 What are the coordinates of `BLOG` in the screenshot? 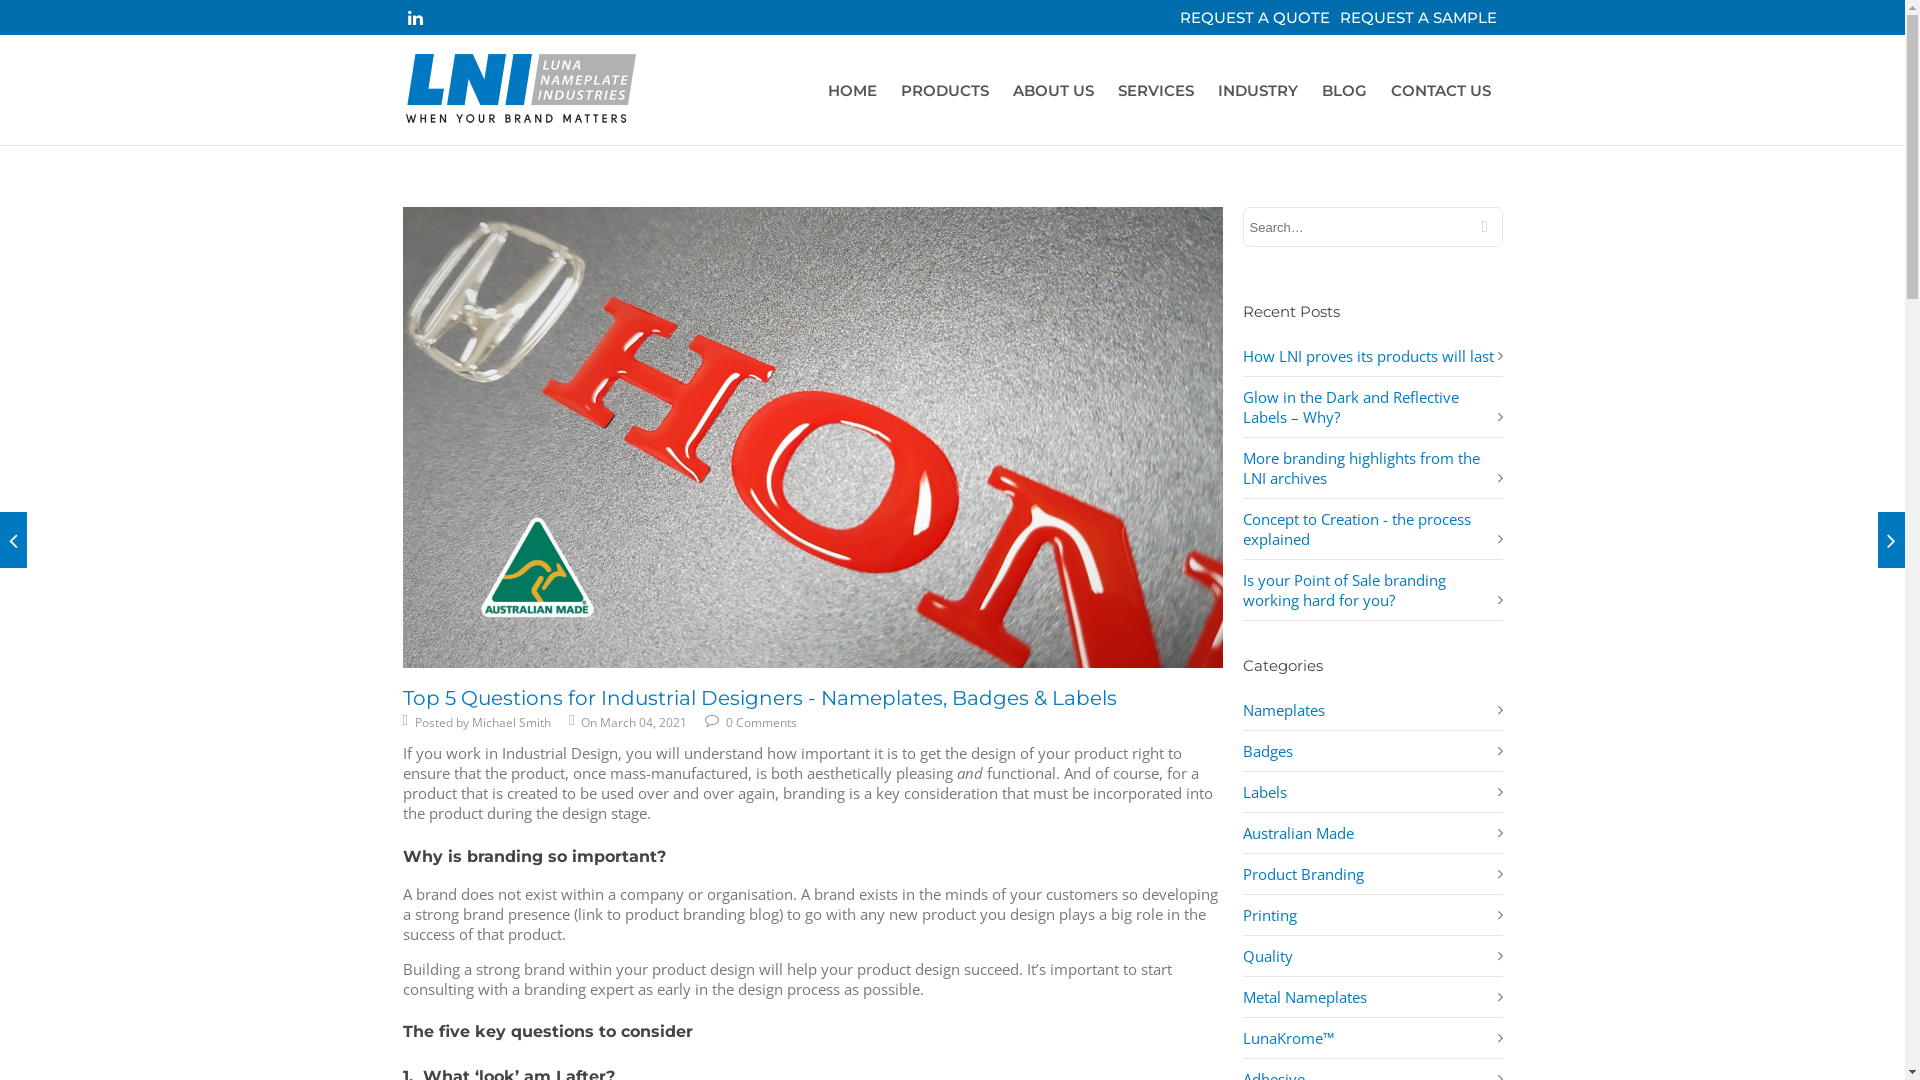 It's located at (1344, 91).